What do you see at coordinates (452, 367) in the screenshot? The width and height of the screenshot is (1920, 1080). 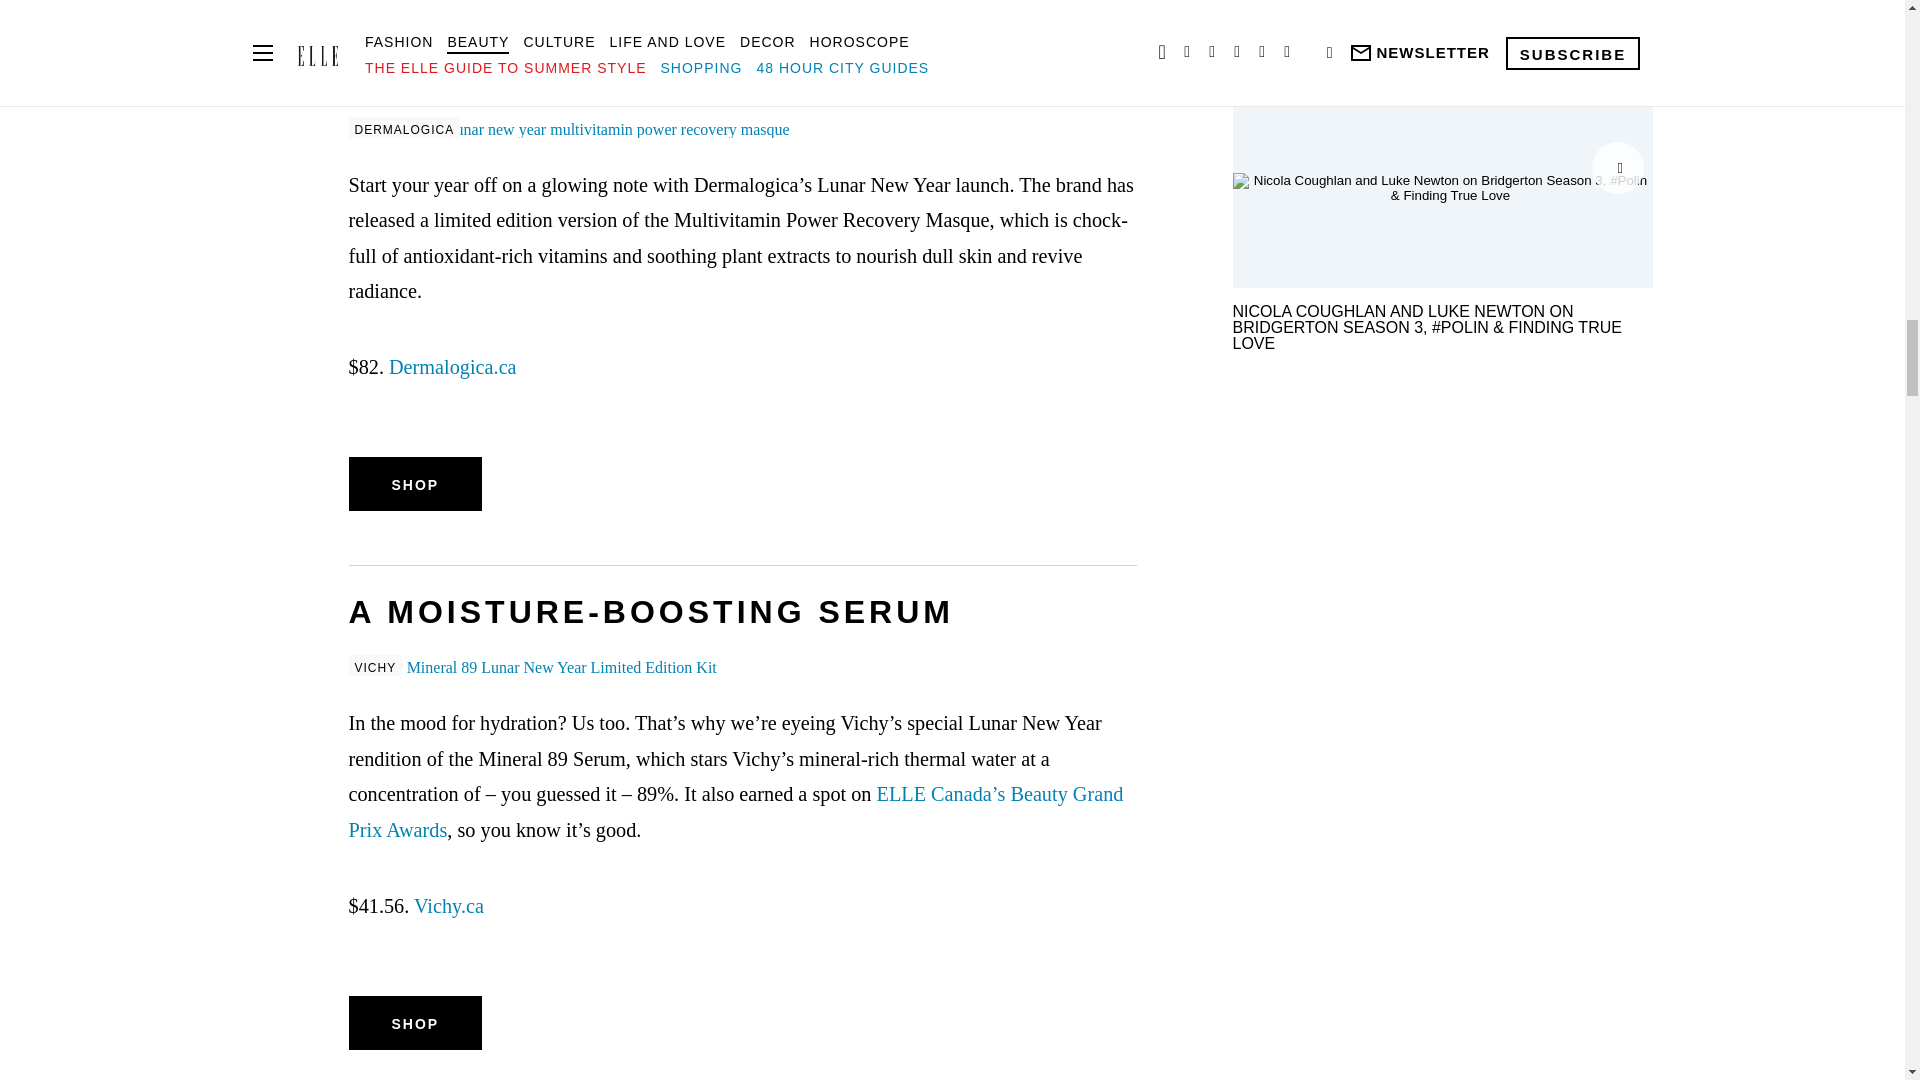 I see `Dermalogica.ca` at bounding box center [452, 367].